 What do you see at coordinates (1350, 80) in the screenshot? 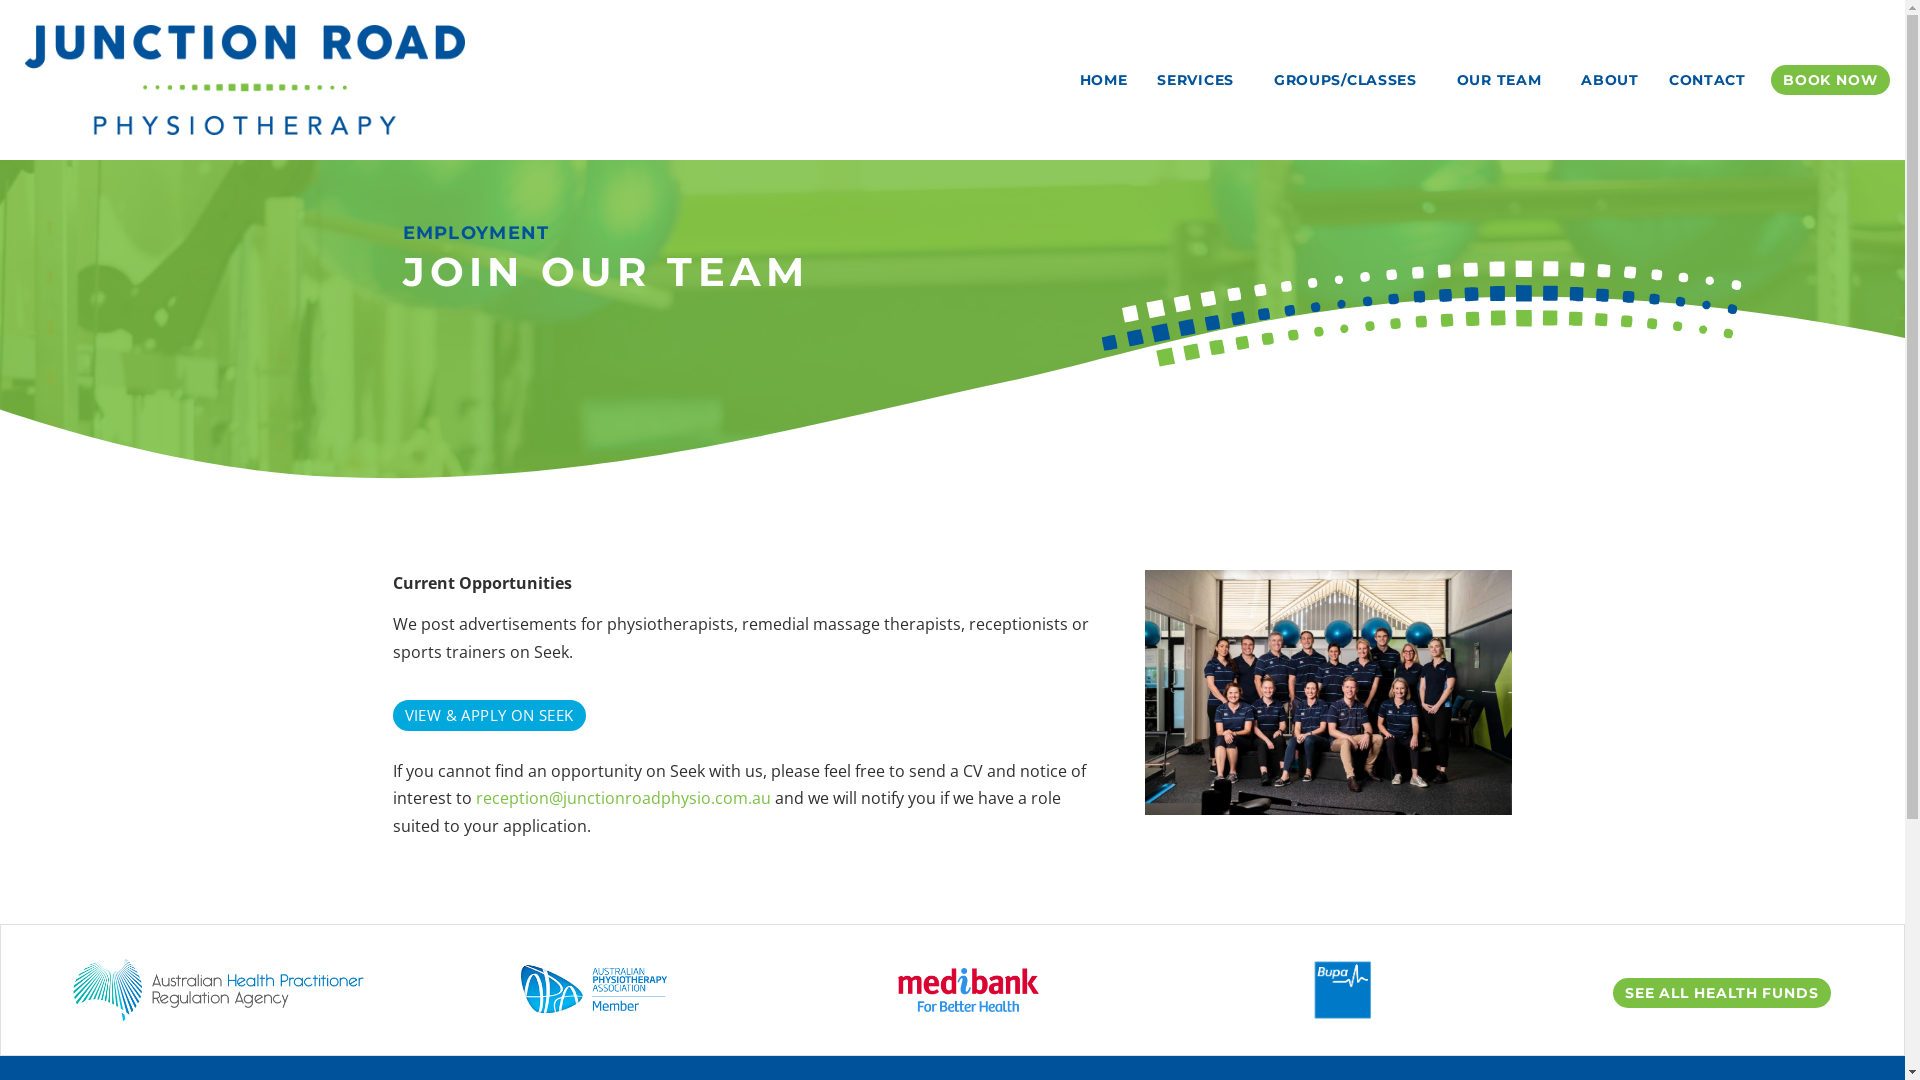
I see `GROUPS/CLASSES` at bounding box center [1350, 80].